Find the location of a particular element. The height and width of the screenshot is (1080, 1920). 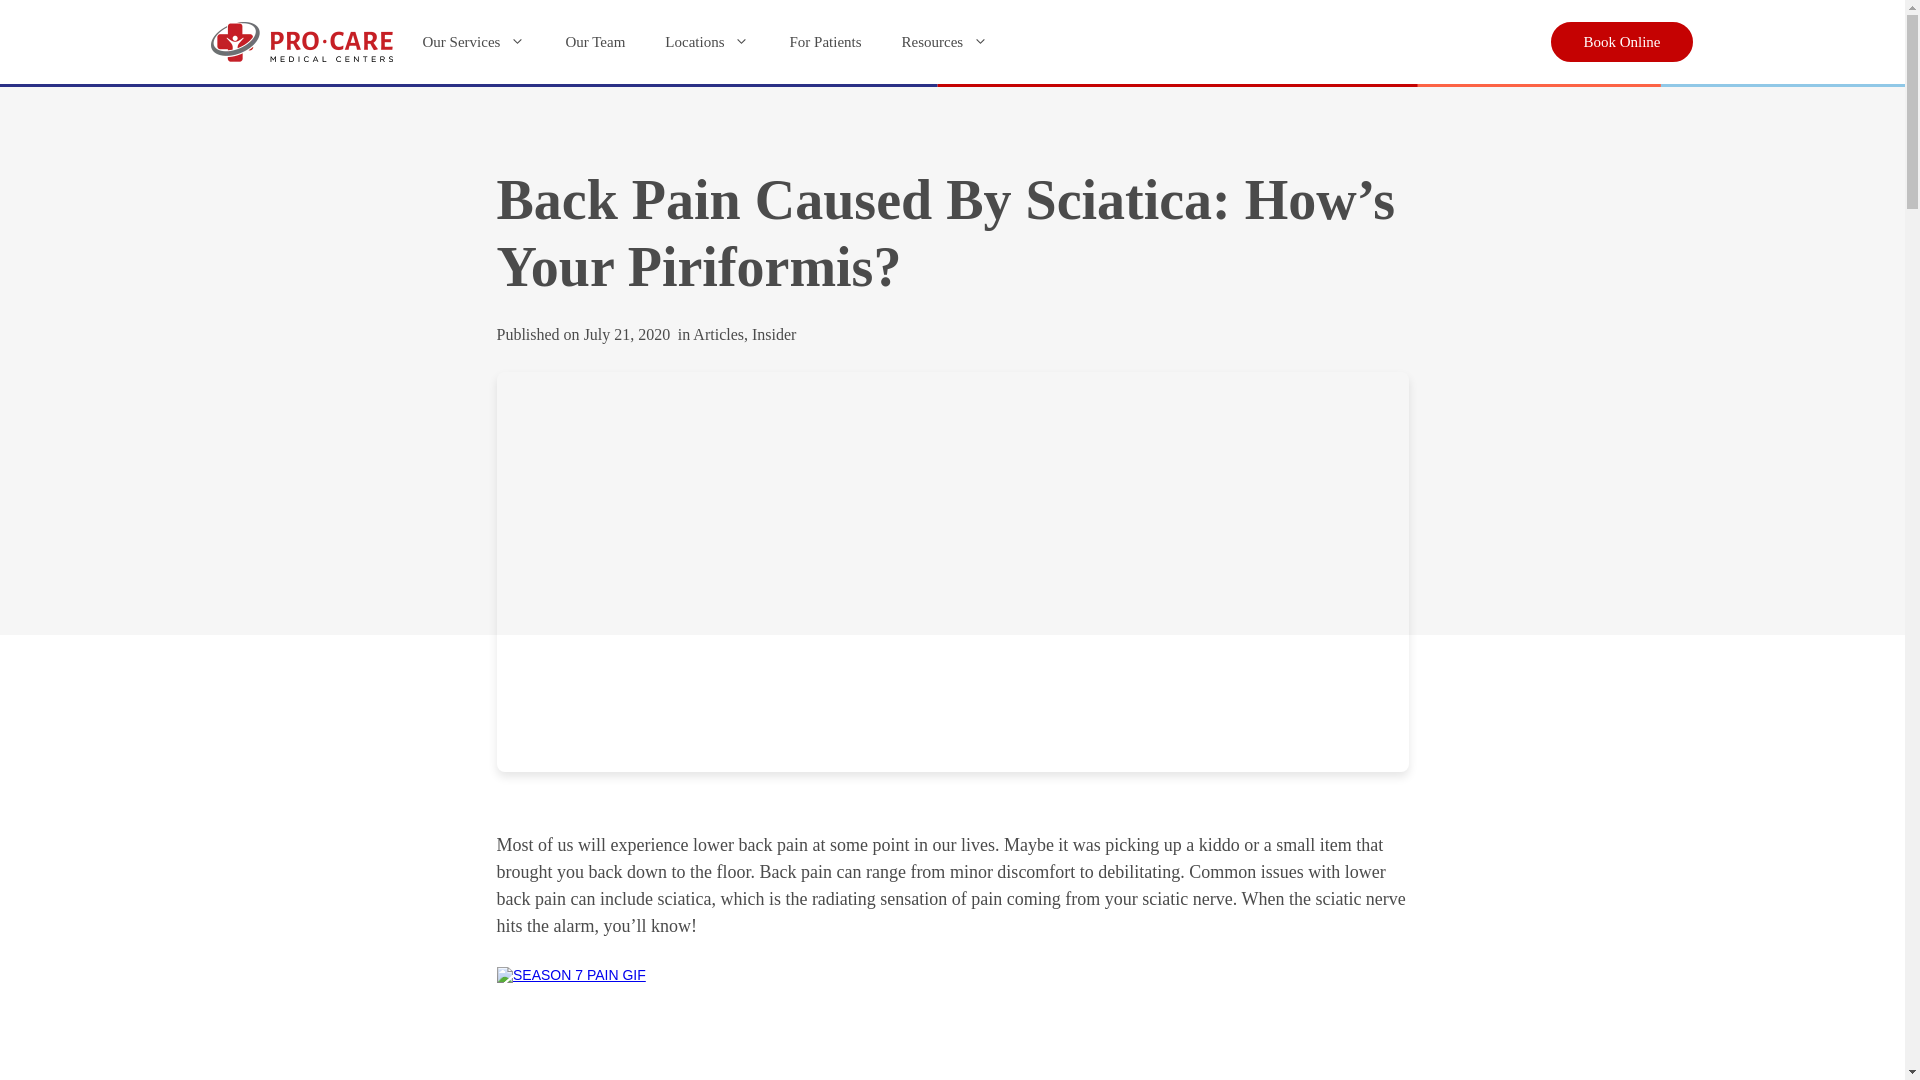

Book Online is located at coordinates (1621, 42).